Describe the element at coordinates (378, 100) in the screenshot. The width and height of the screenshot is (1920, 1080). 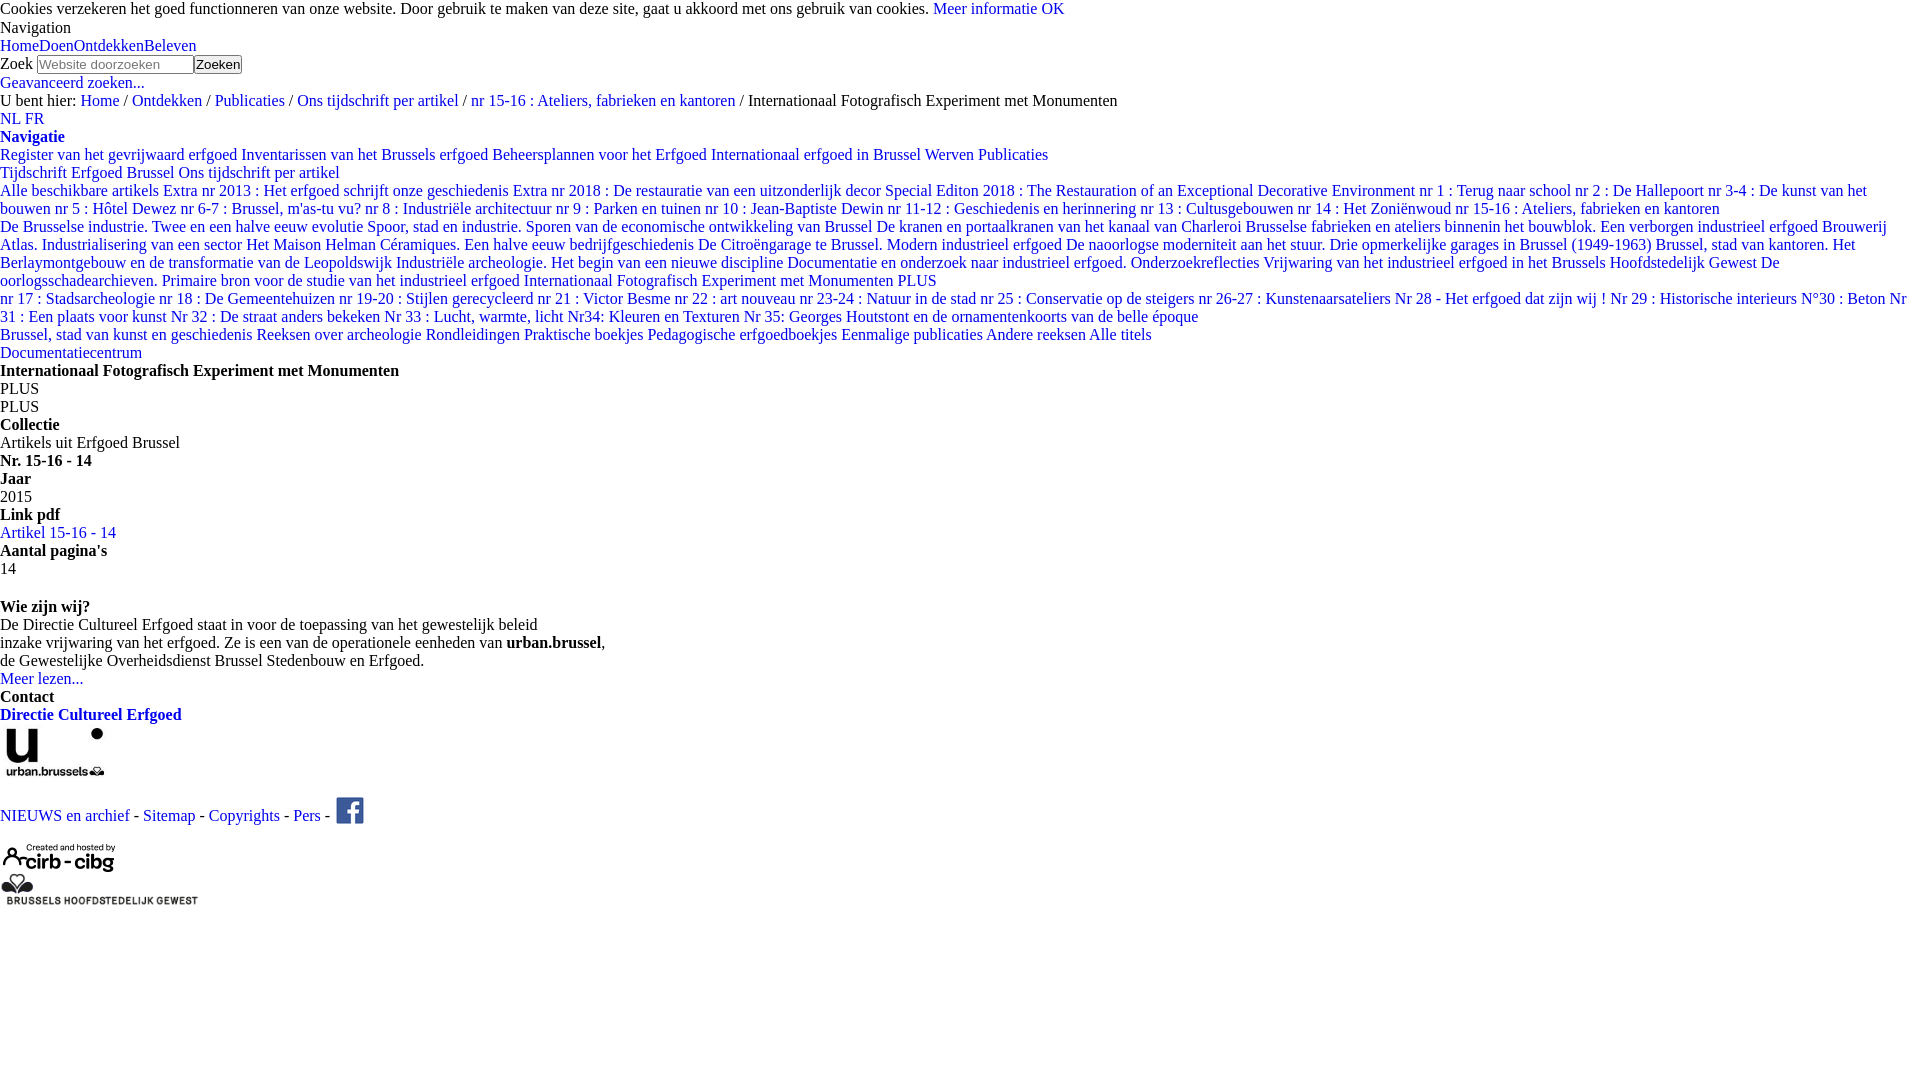
I see `Ons tijdschrift per artikel` at that location.